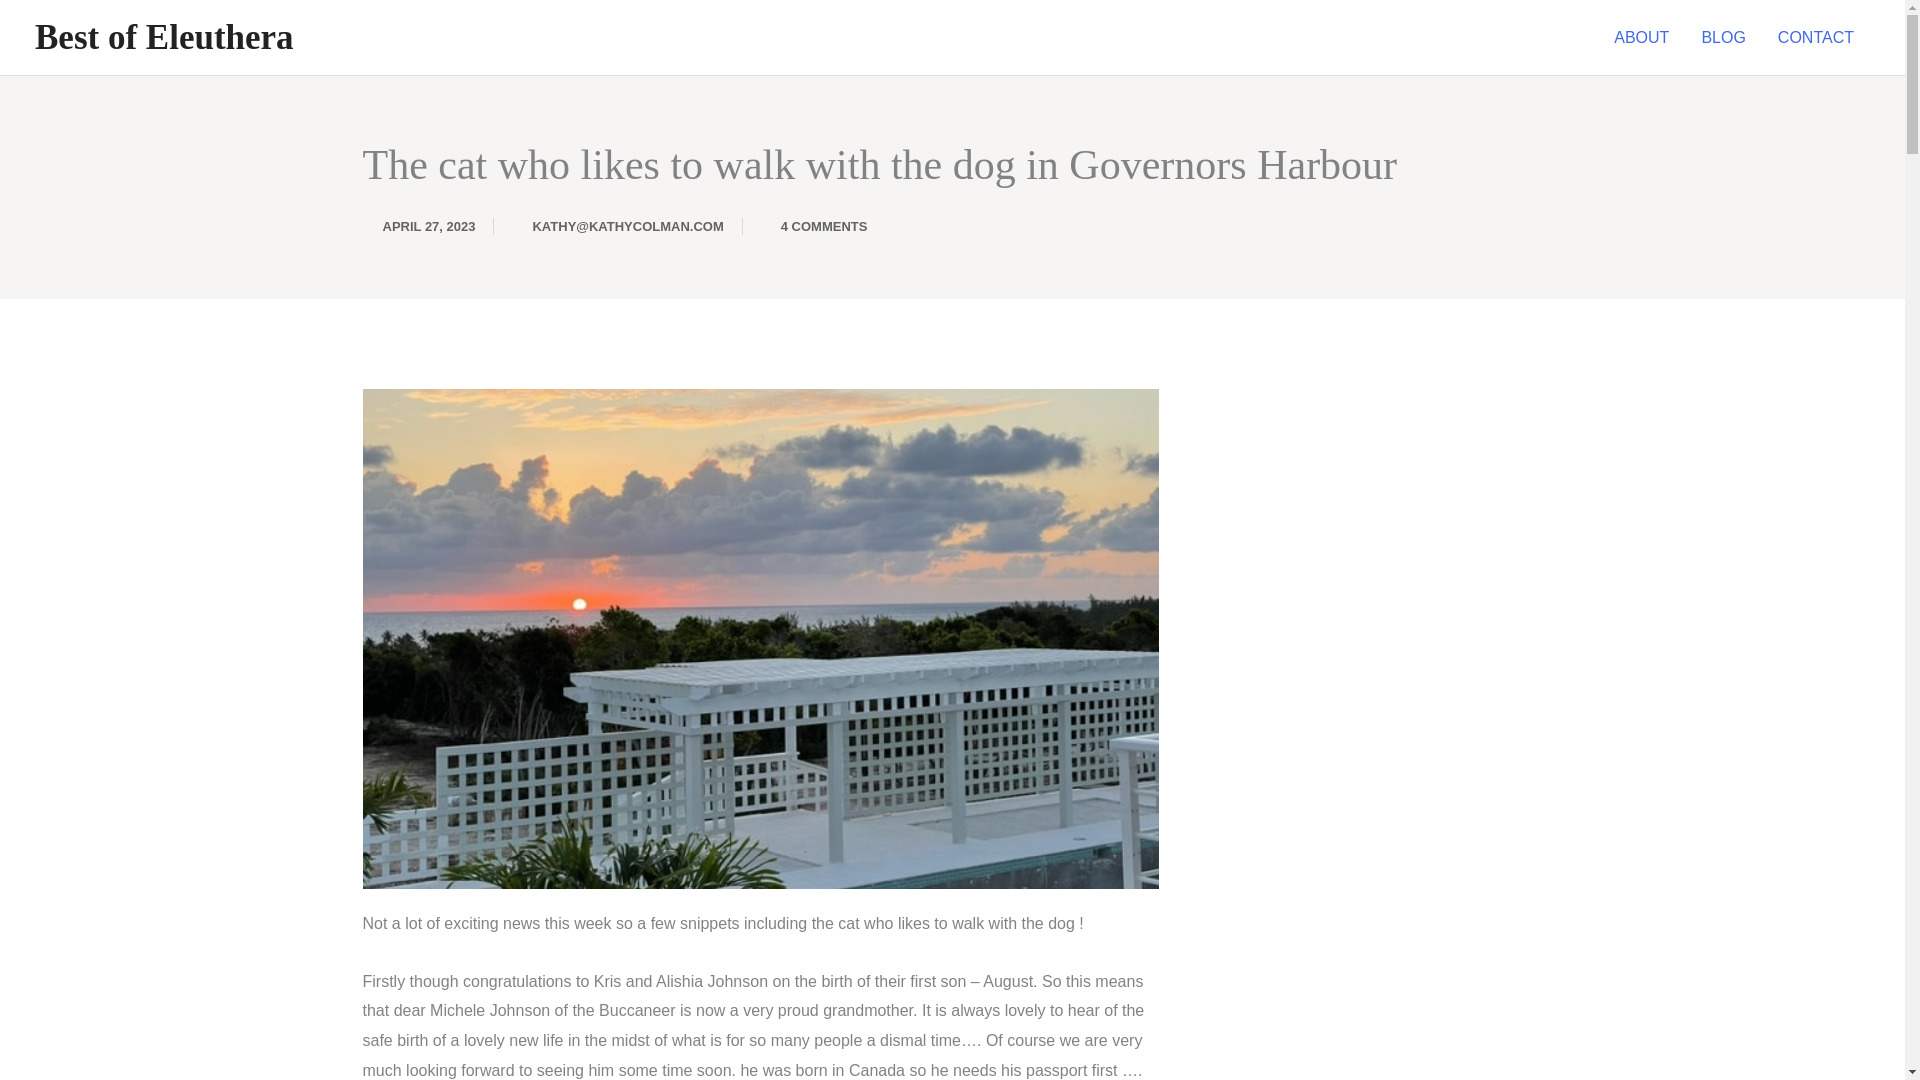  What do you see at coordinates (814, 226) in the screenshot?
I see `4 COMMENTS` at bounding box center [814, 226].